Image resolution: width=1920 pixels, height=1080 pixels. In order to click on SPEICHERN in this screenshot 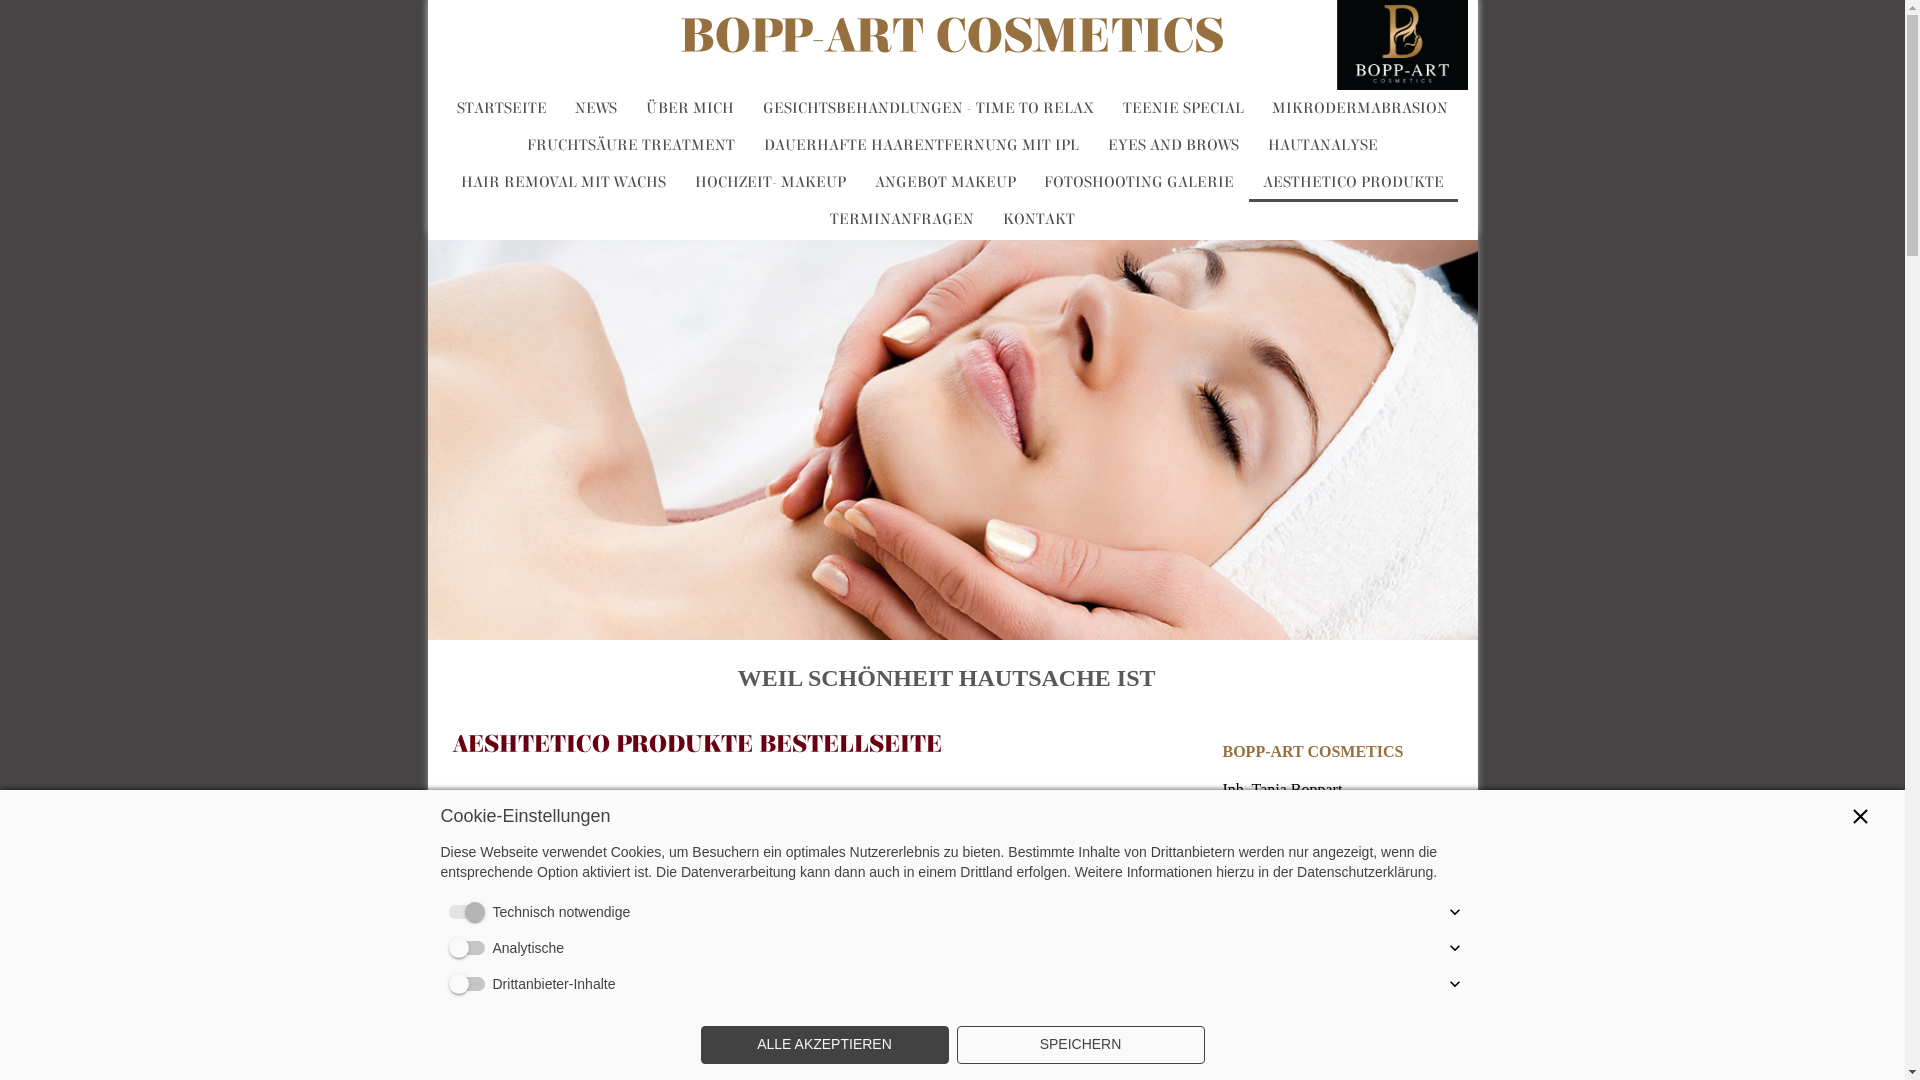, I will do `click(1080, 1045)`.